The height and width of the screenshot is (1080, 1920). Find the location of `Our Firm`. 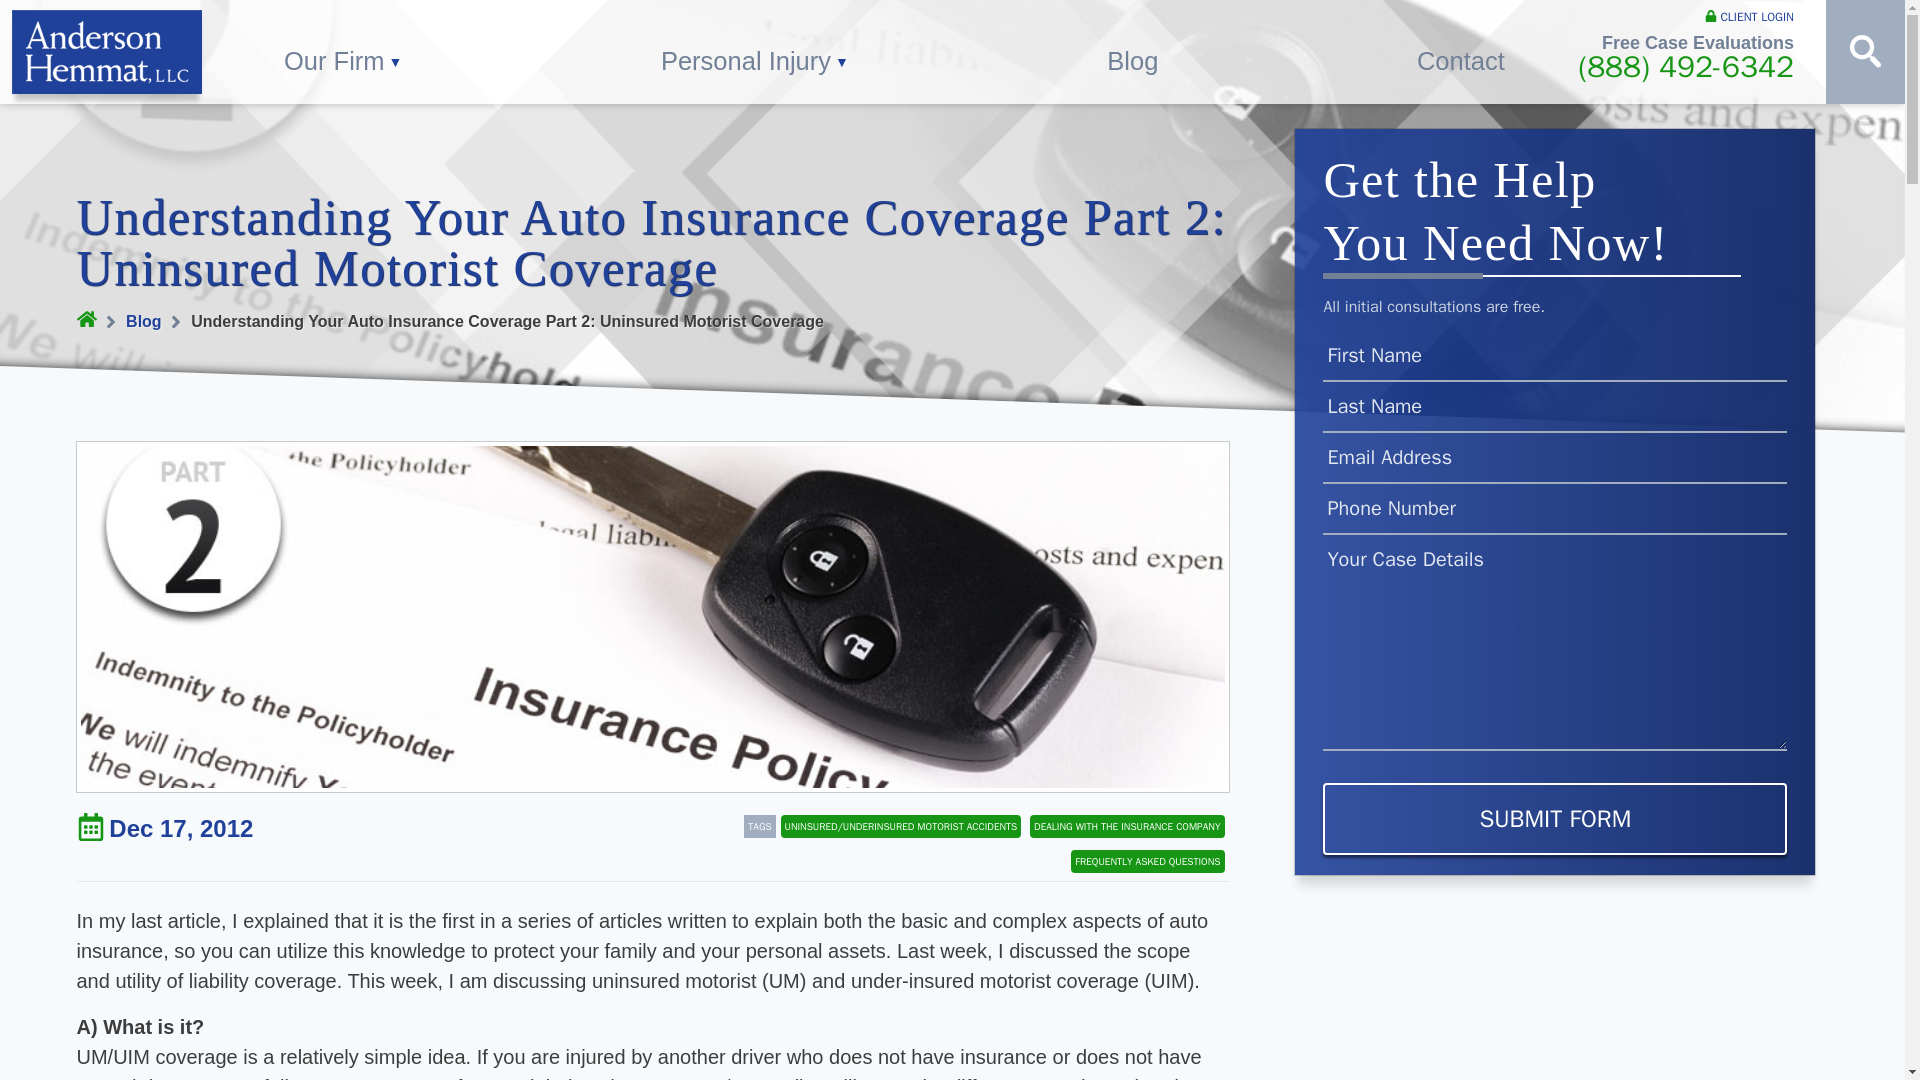

Our Firm is located at coordinates (343, 52).